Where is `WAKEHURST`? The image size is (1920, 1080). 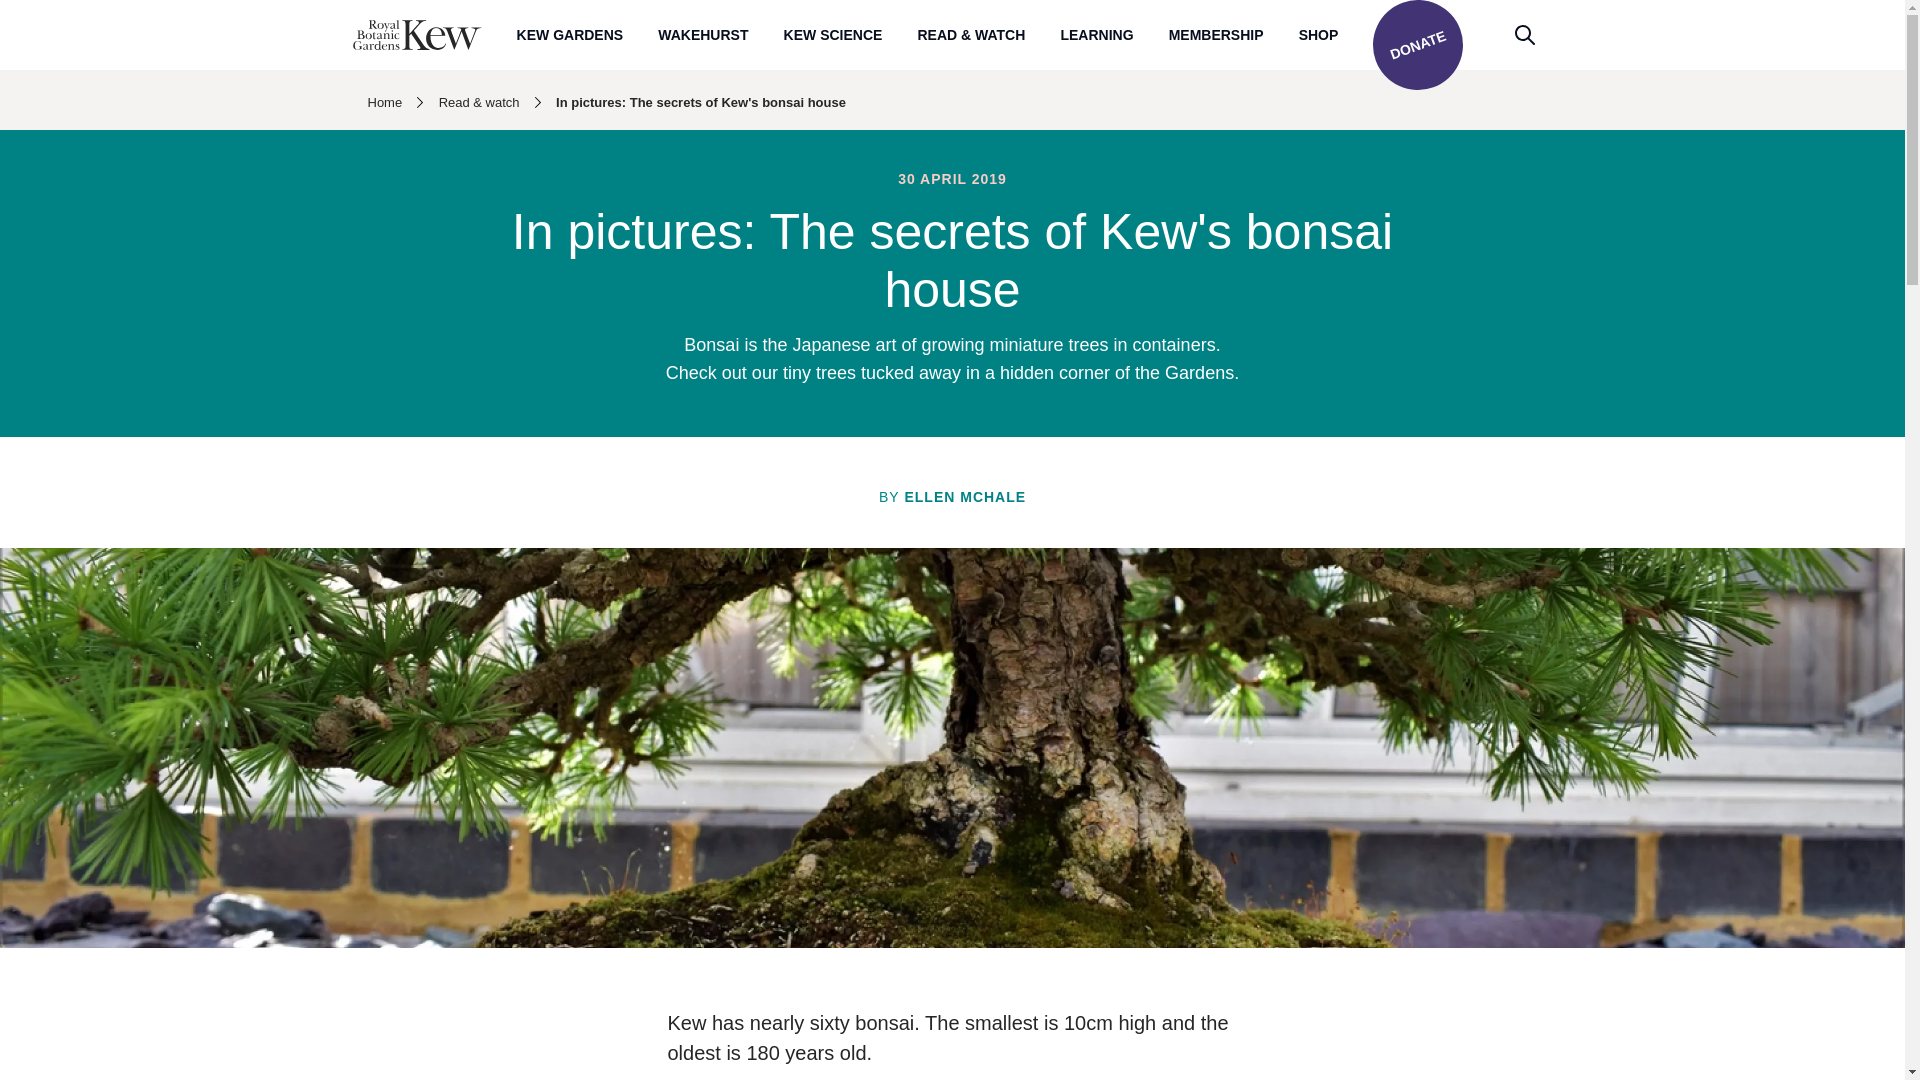
WAKEHURST is located at coordinates (703, 34).